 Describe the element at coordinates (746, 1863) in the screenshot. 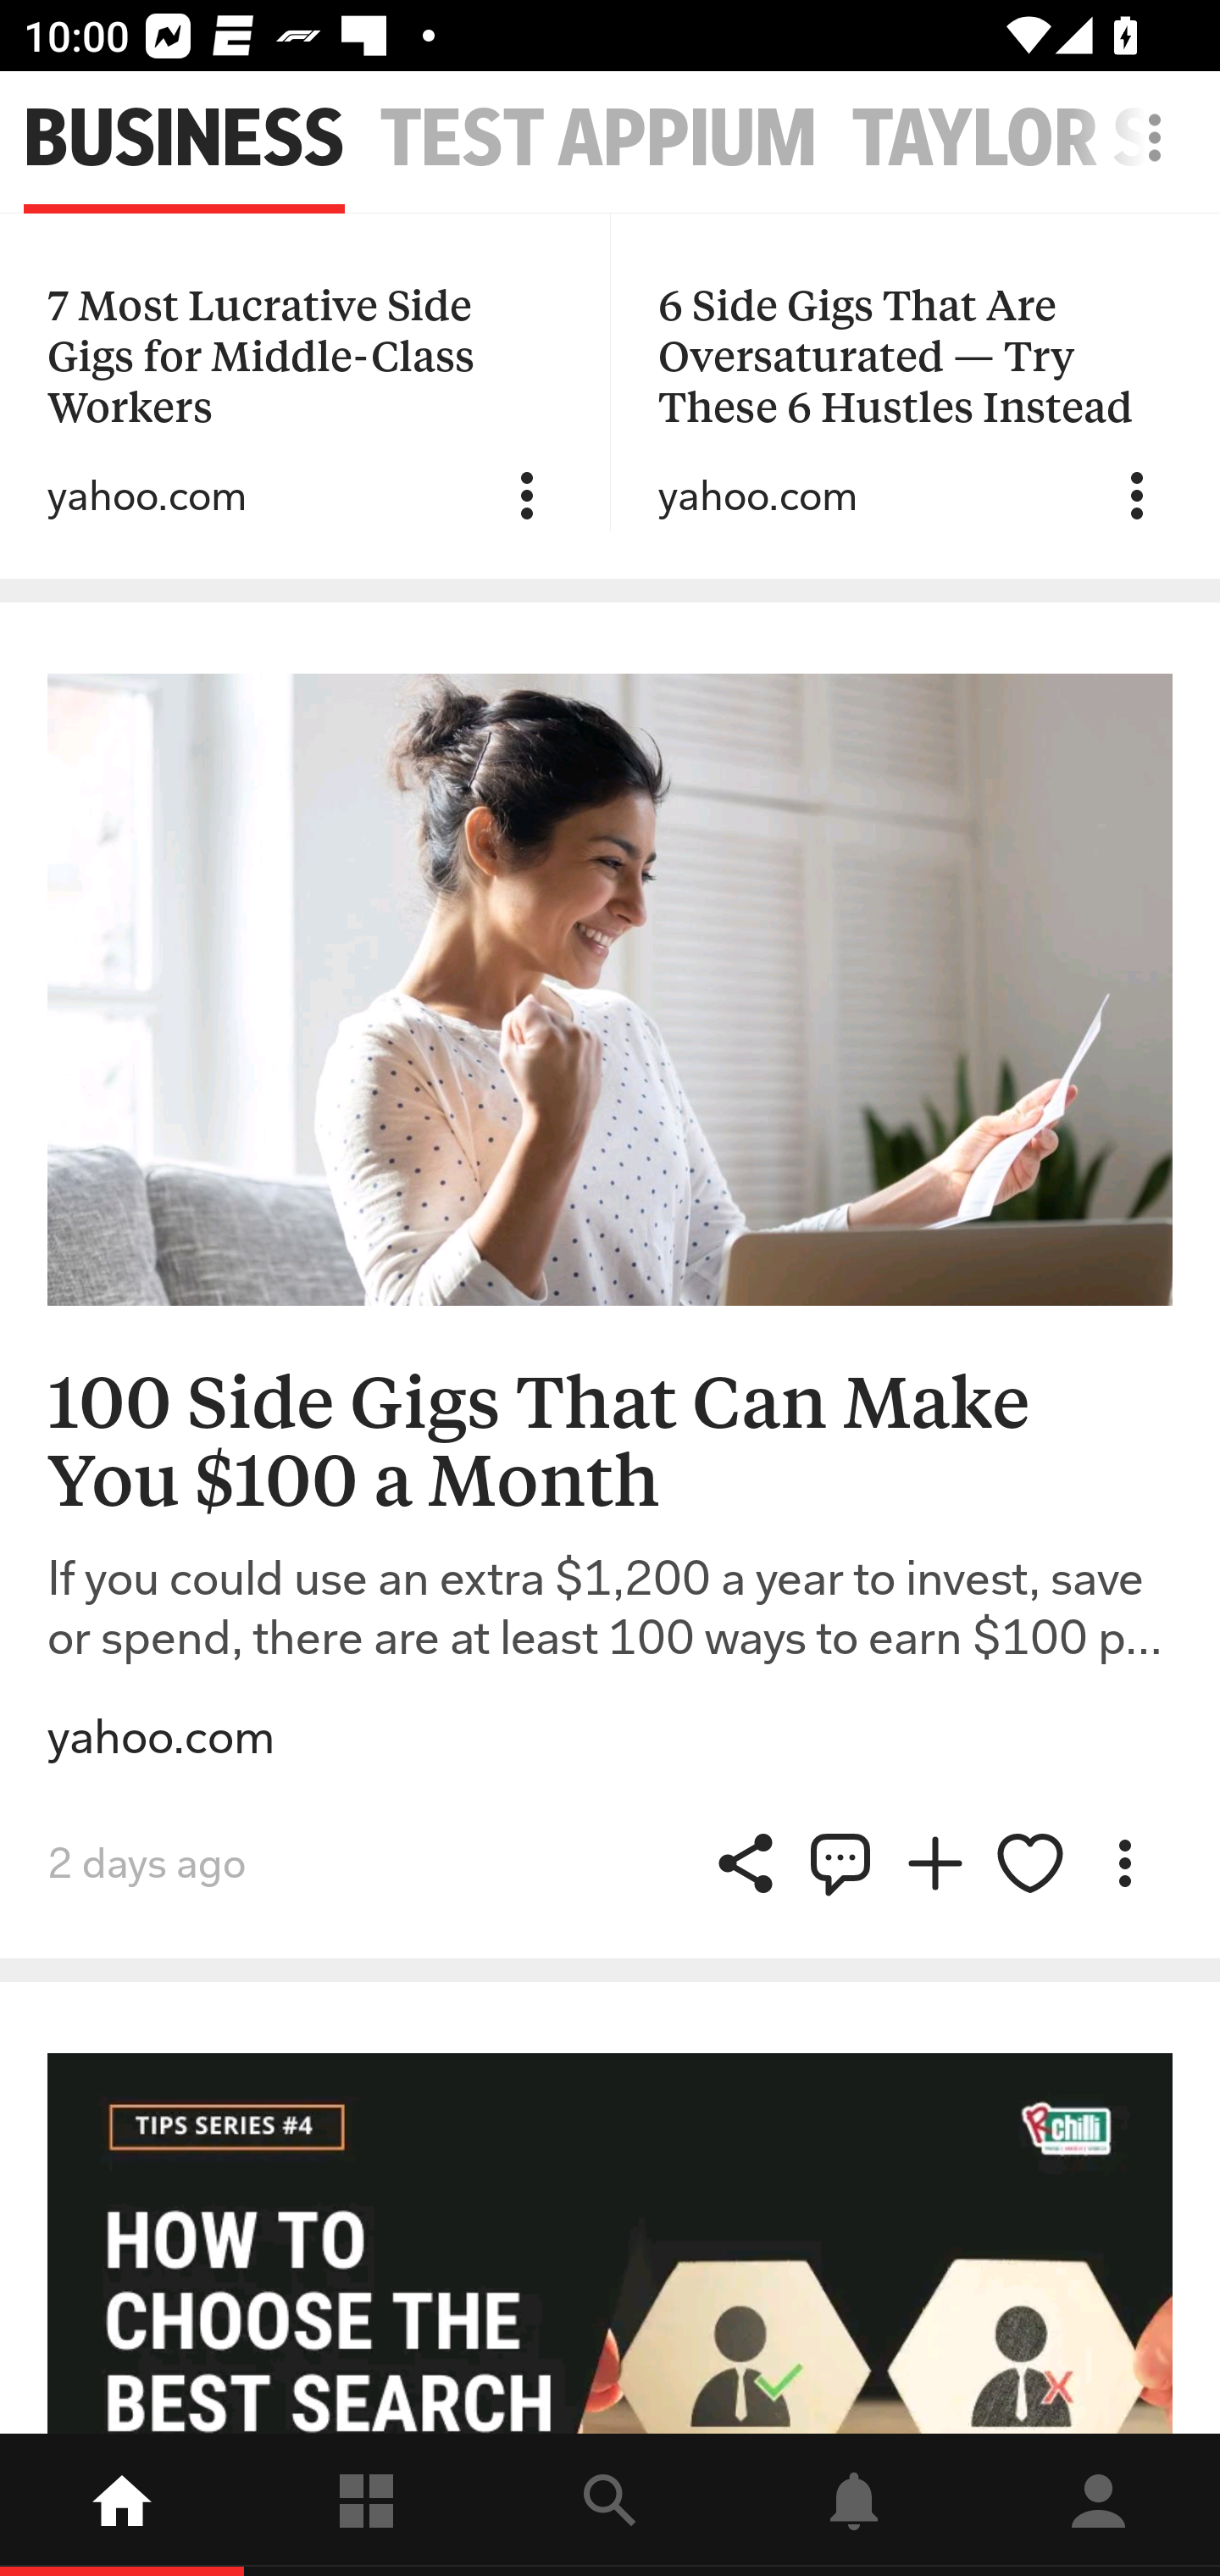

I see `Share` at that location.